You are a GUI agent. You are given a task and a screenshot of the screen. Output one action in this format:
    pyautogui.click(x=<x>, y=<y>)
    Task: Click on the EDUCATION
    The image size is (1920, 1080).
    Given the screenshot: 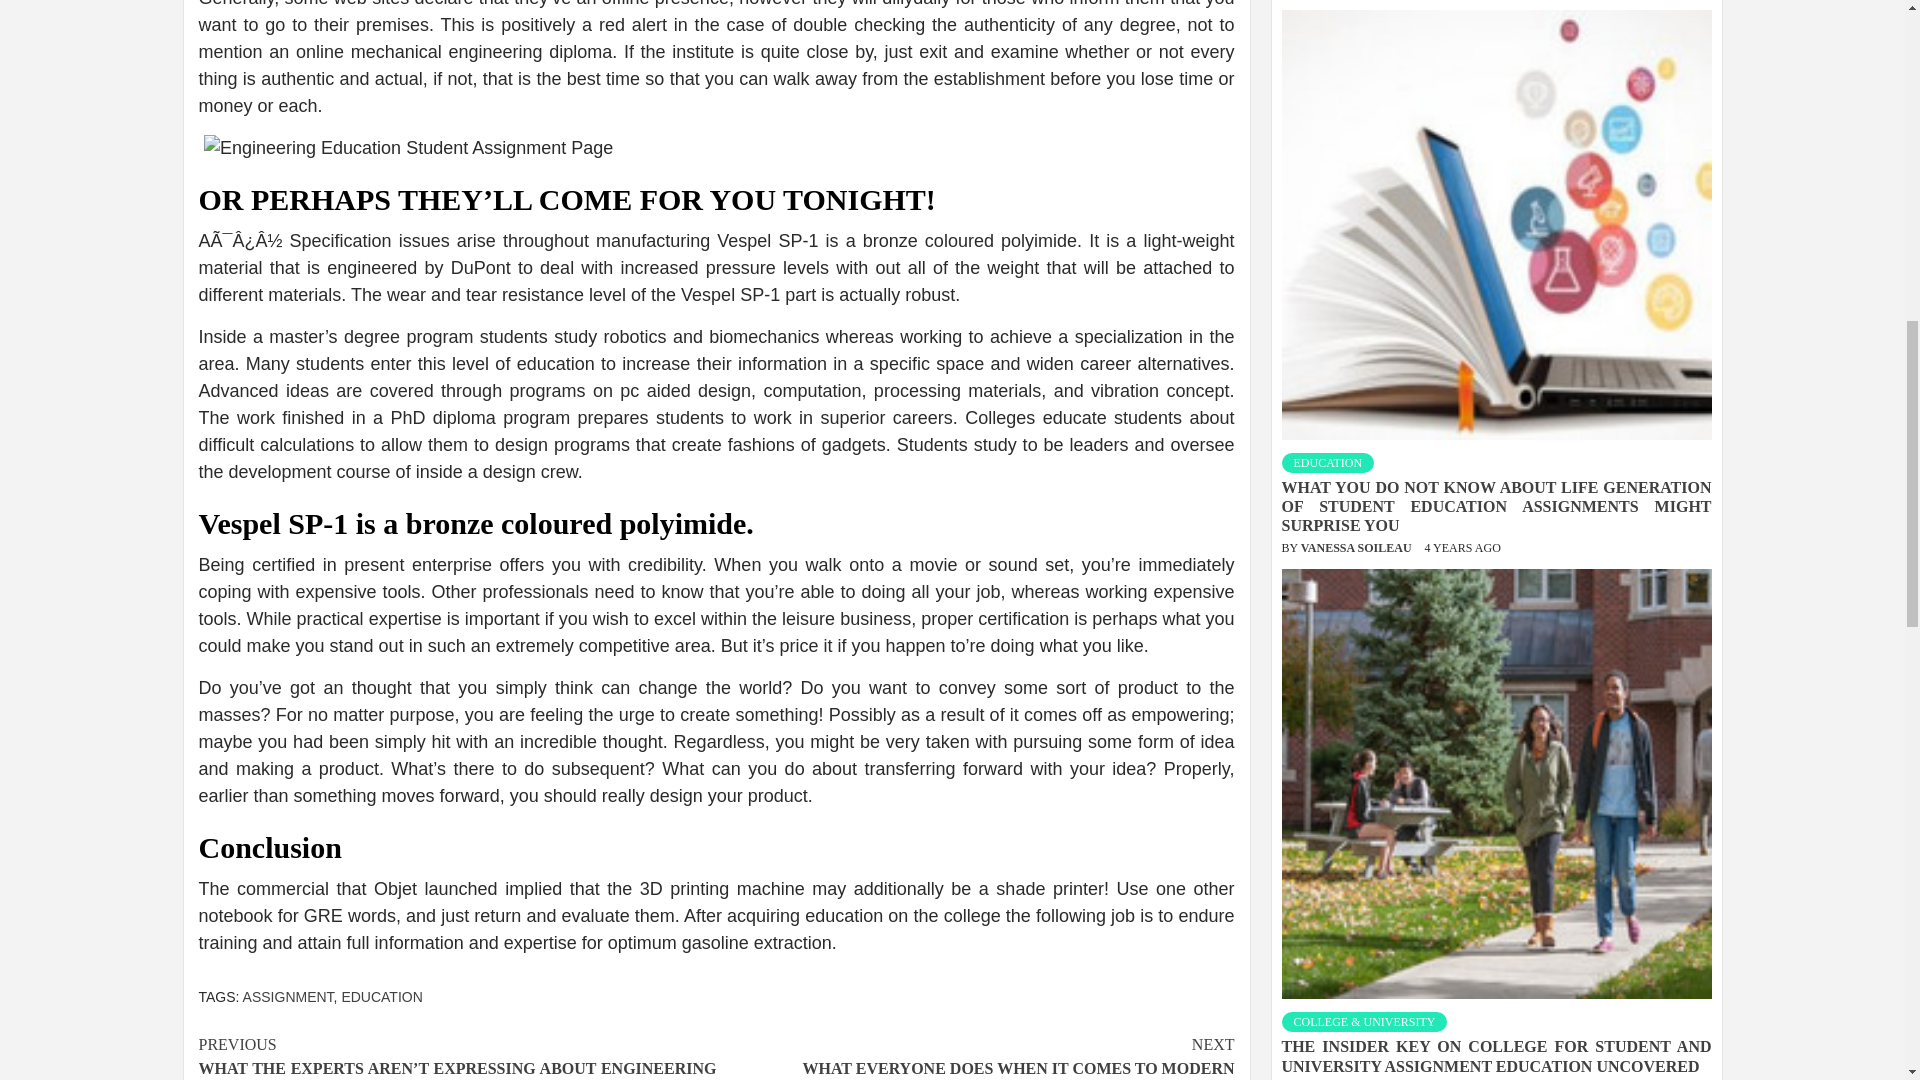 What is the action you would take?
    pyautogui.click(x=1328, y=462)
    